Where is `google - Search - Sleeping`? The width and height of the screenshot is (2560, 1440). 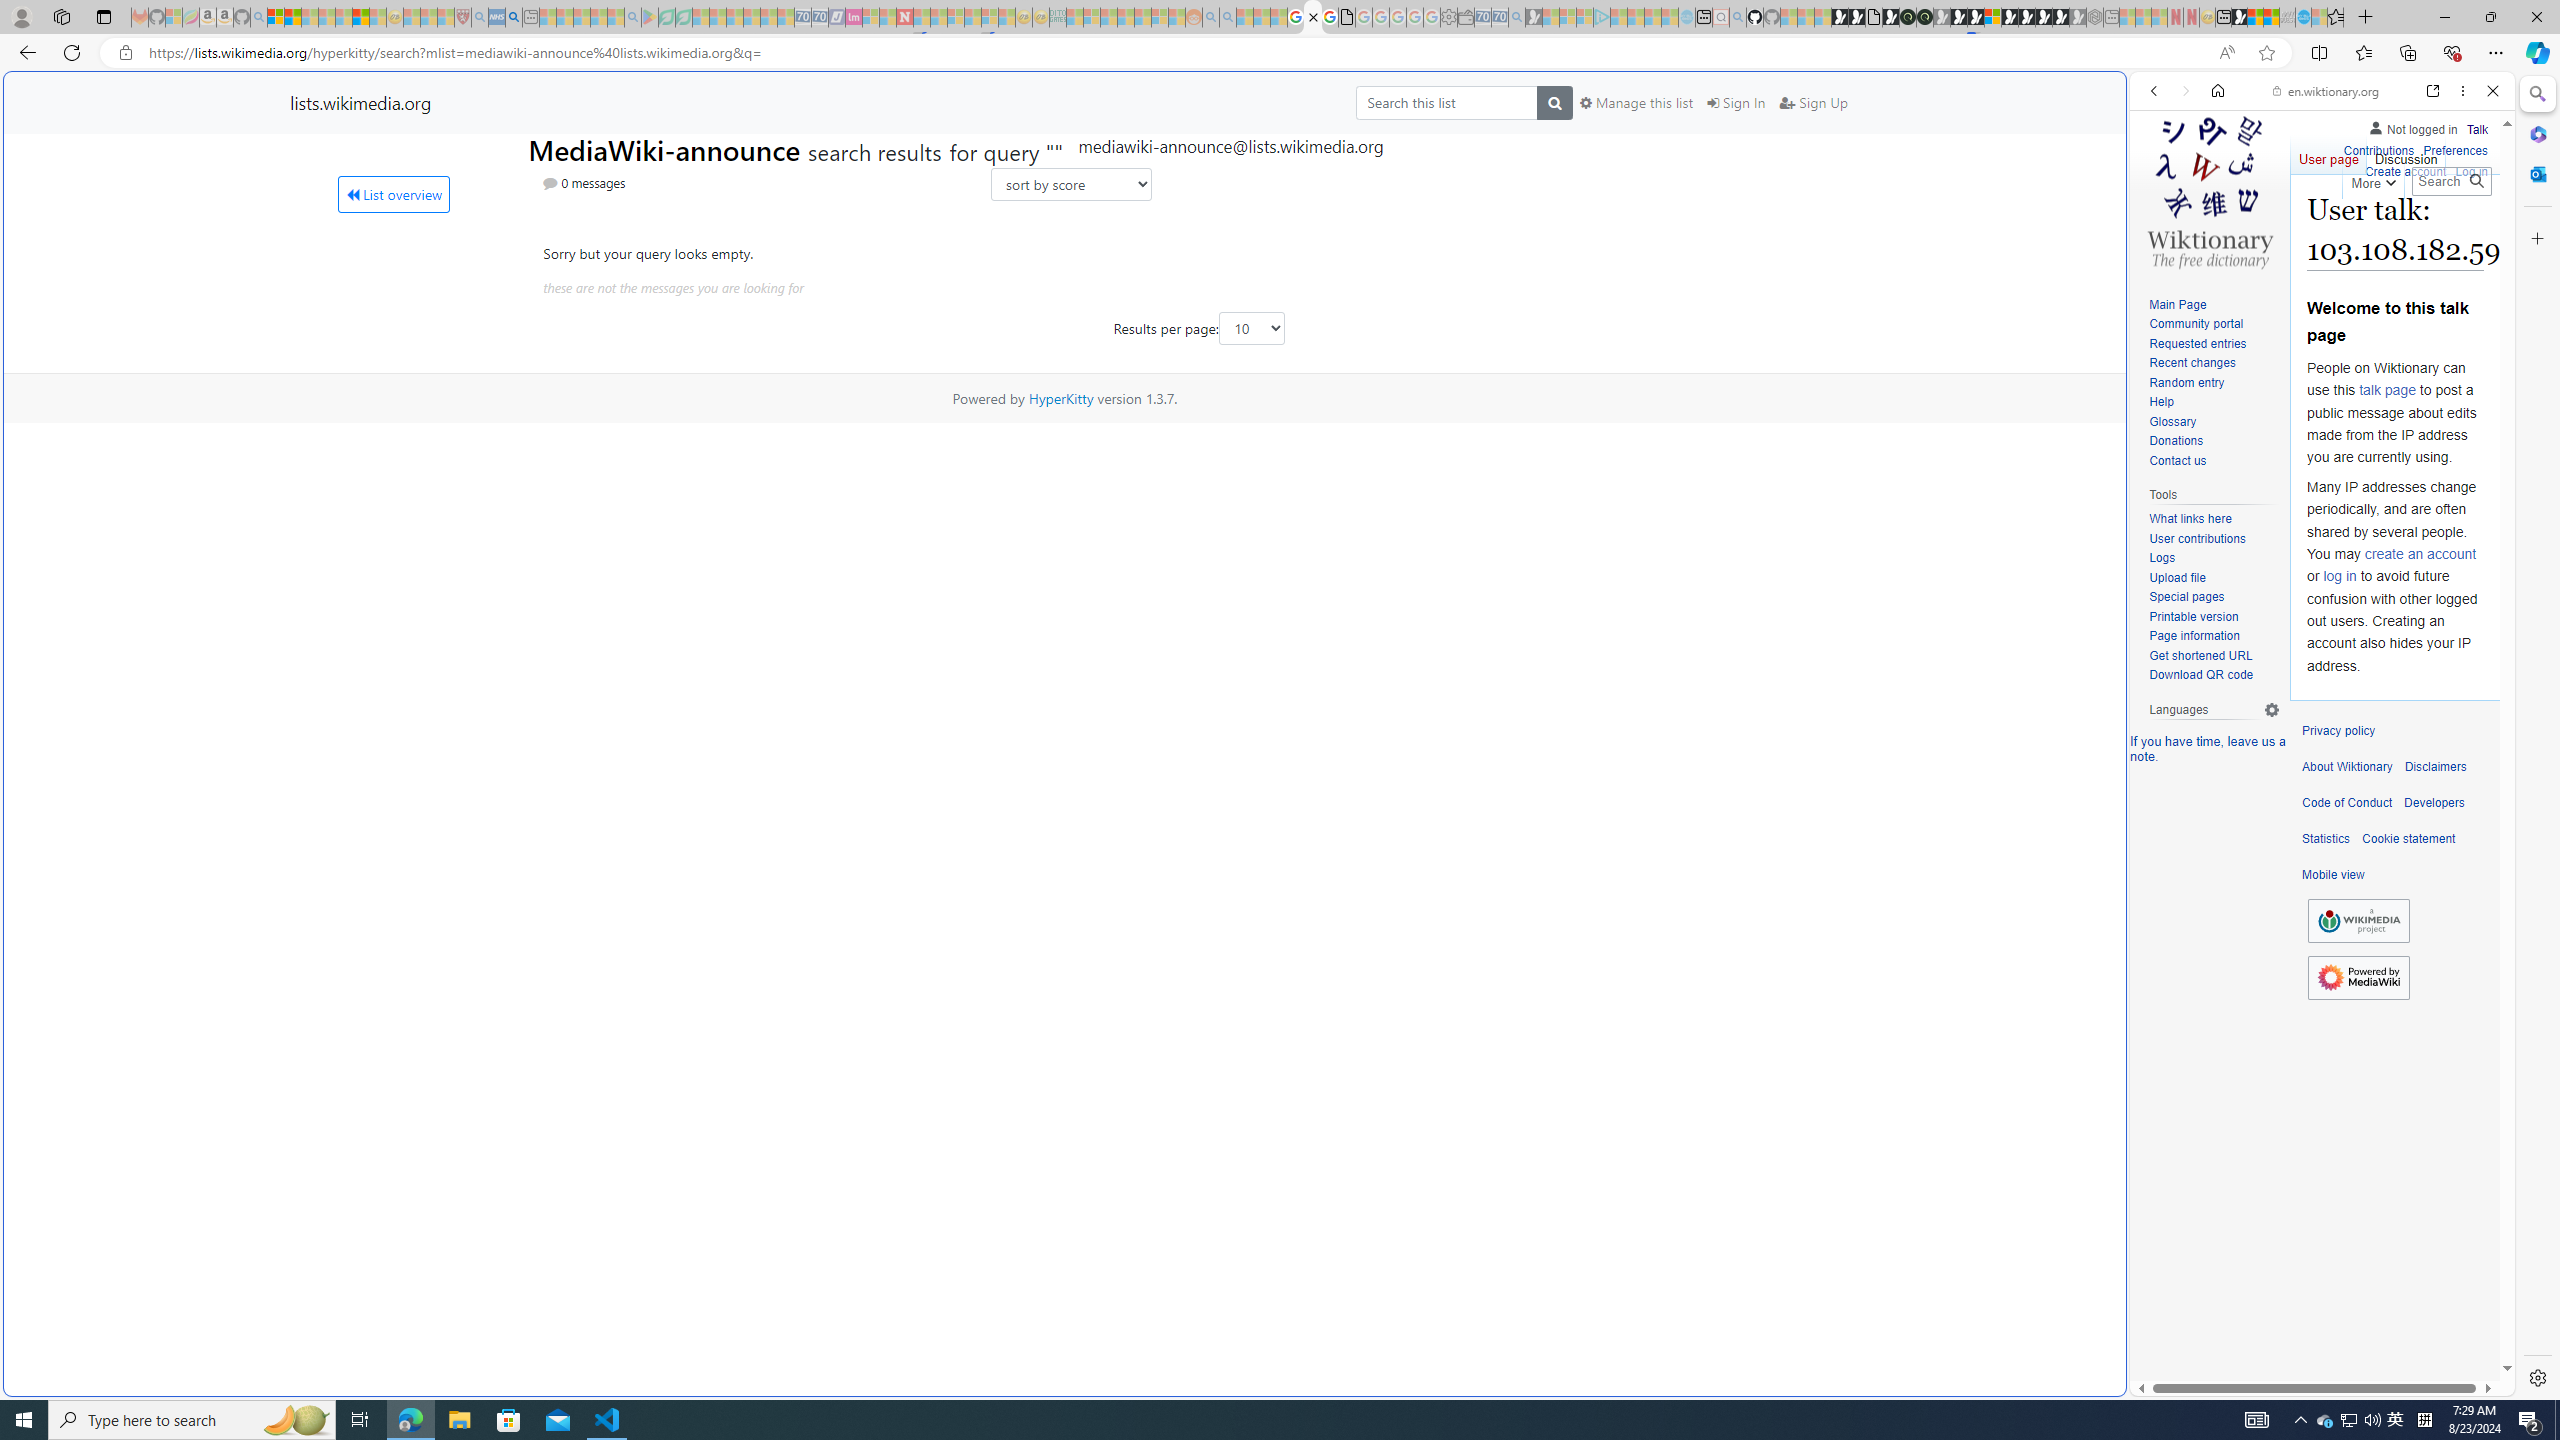
google - Search - Sleeping is located at coordinates (633, 17).